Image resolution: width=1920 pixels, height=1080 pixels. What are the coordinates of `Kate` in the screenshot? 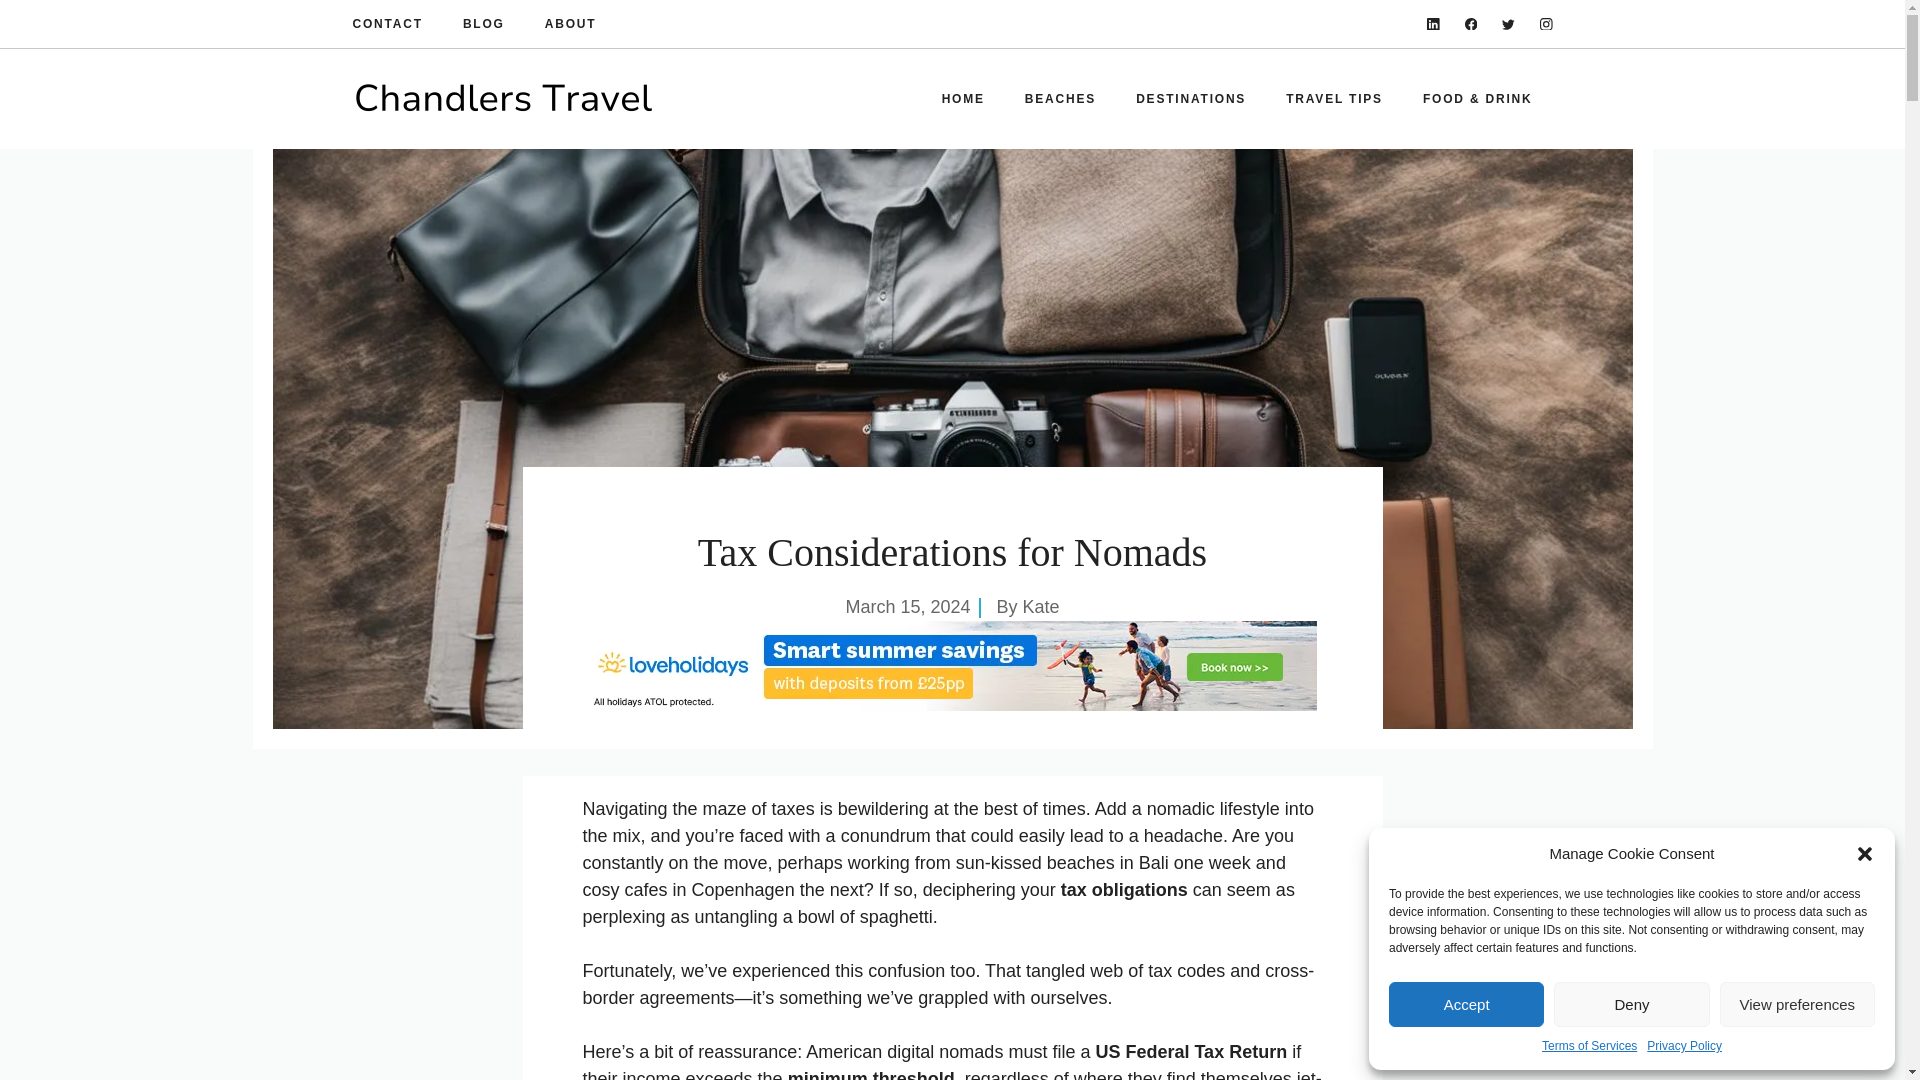 It's located at (1041, 606).